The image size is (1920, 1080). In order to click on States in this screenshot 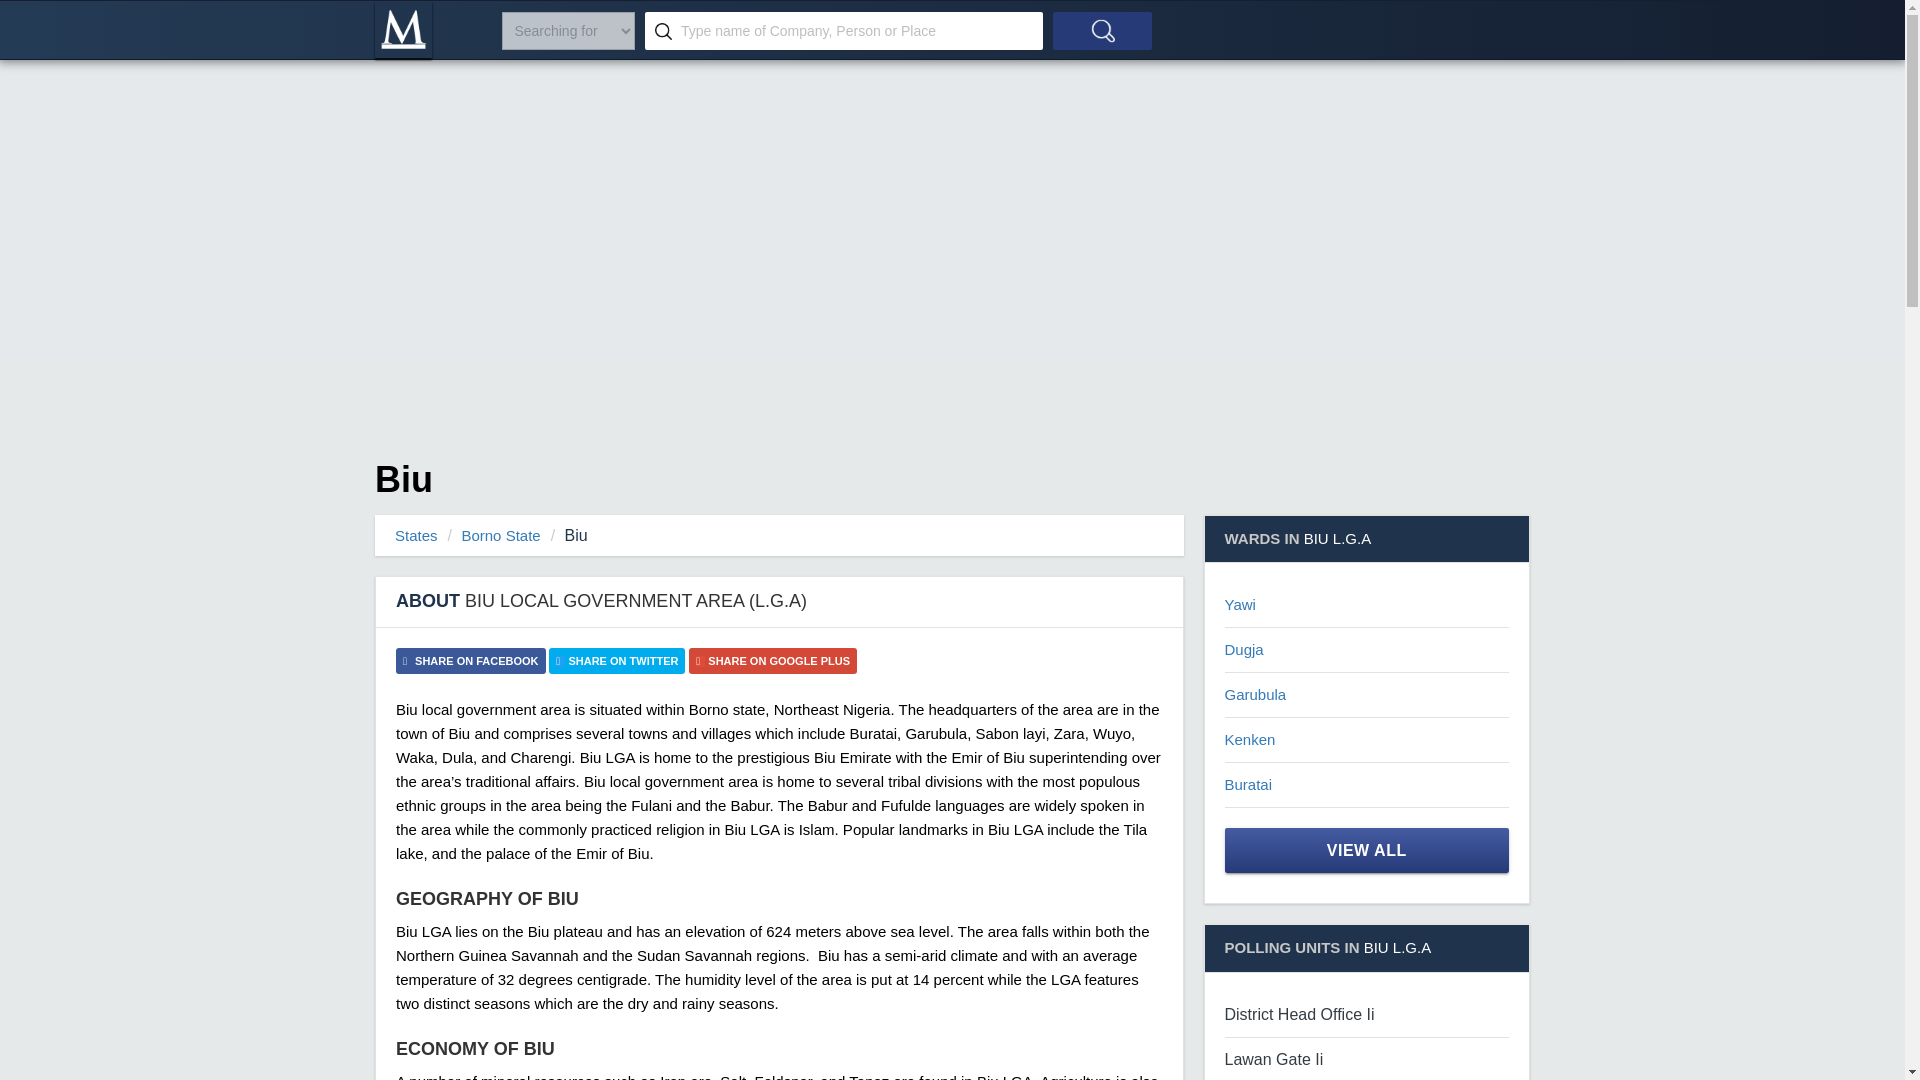, I will do `click(416, 536)`.